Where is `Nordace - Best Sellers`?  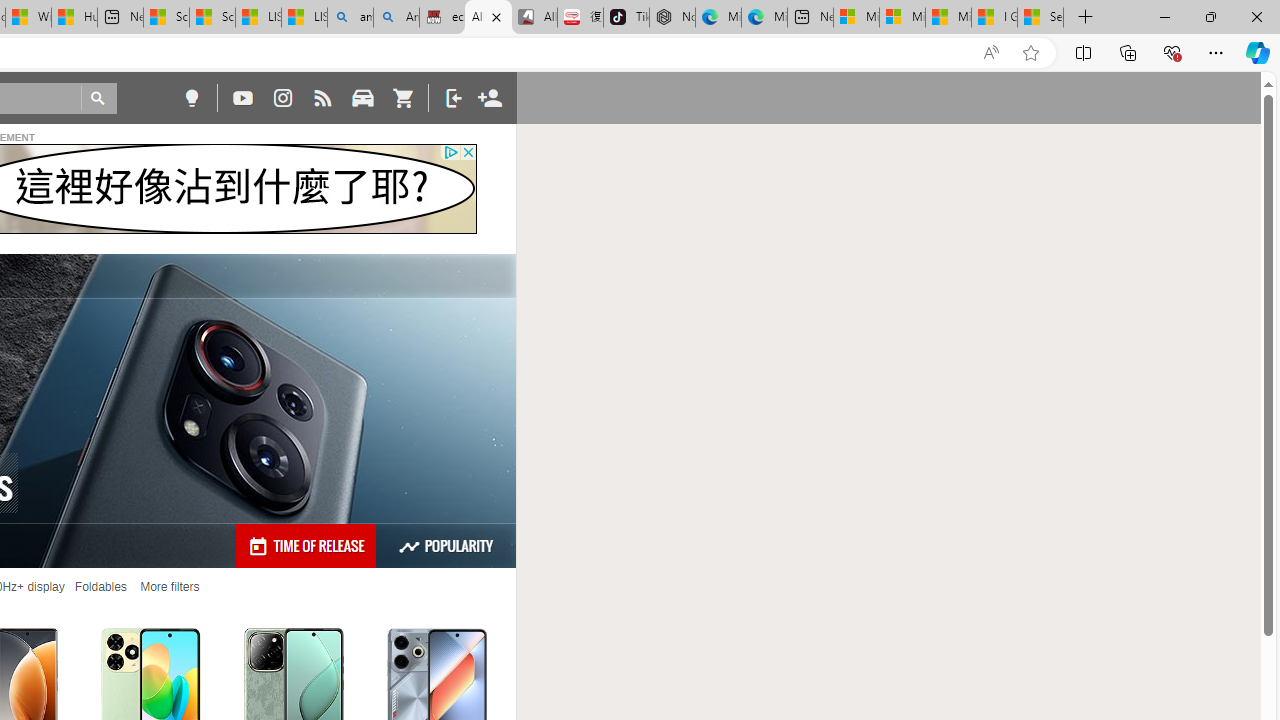 Nordace - Best Sellers is located at coordinates (672, 18).